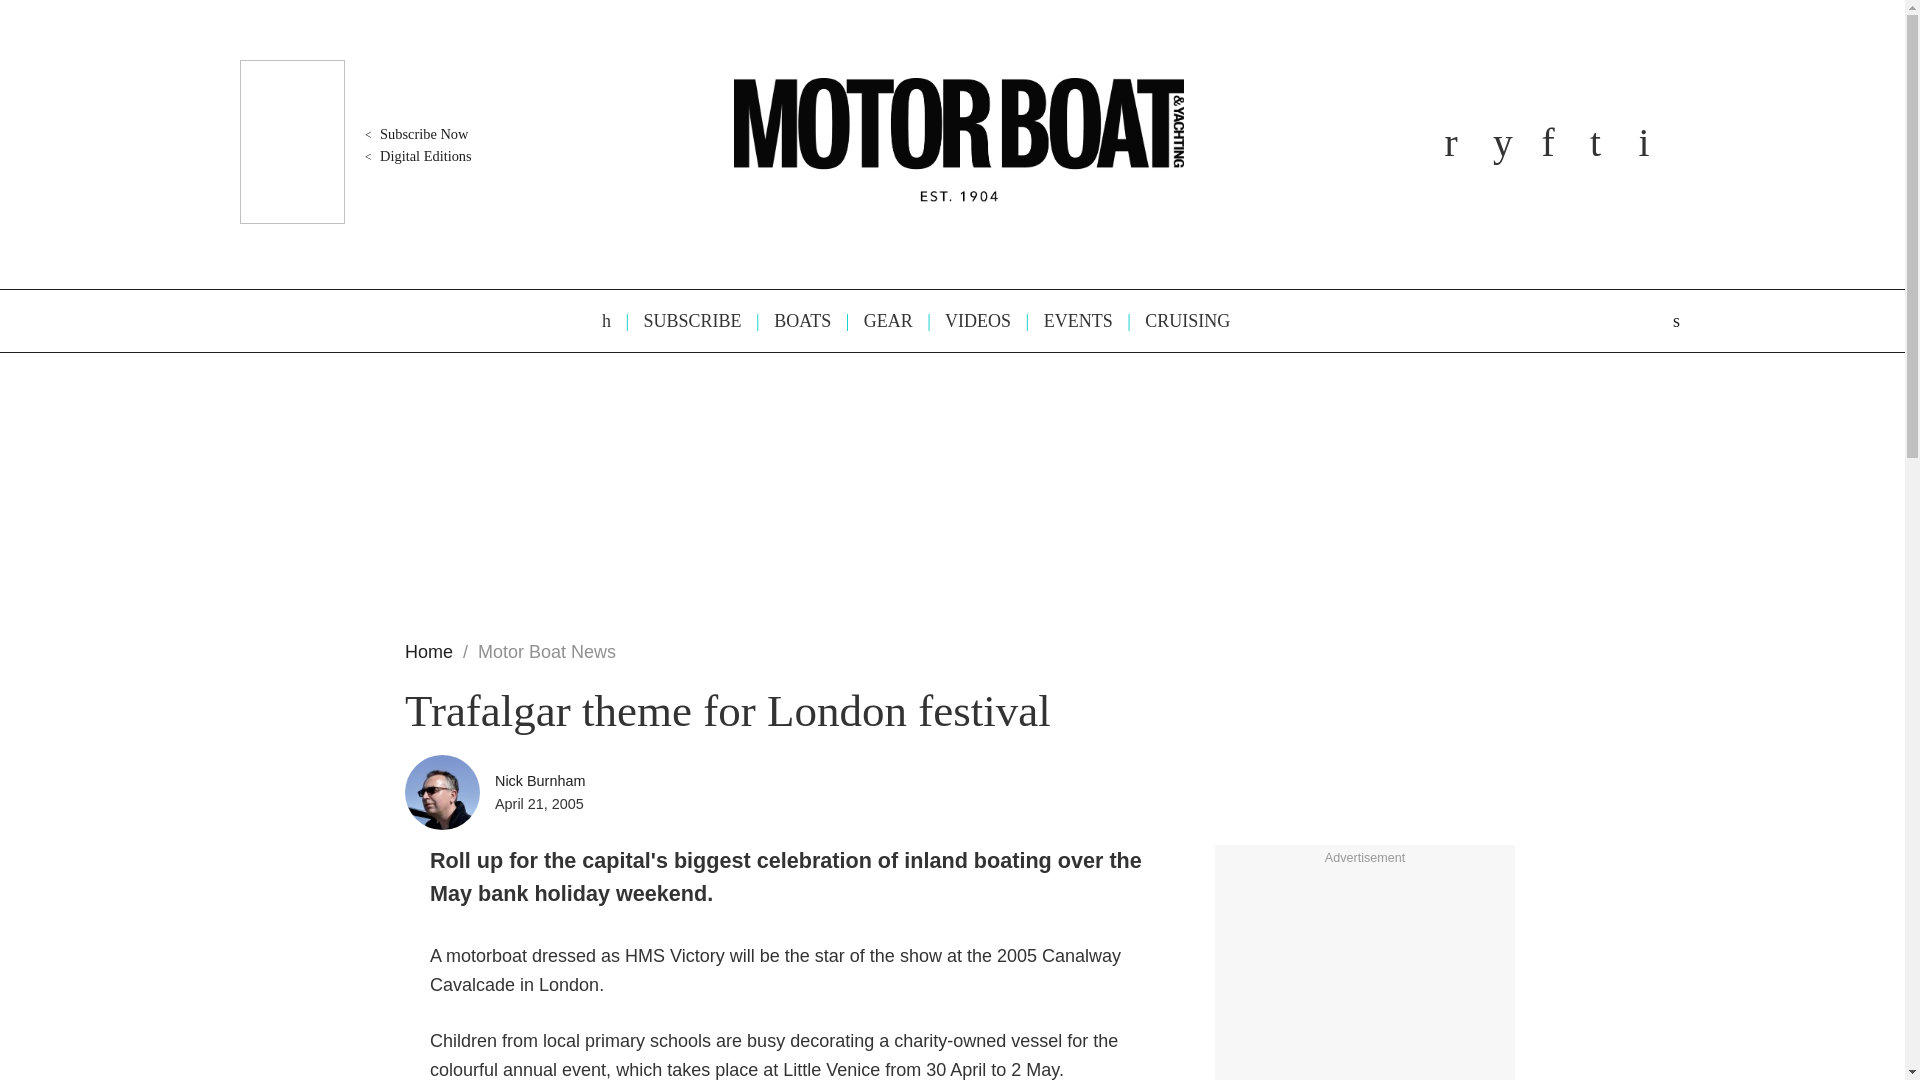 This screenshot has height=1080, width=1920. What do you see at coordinates (414, 134) in the screenshot?
I see `Subscribe Now` at bounding box center [414, 134].